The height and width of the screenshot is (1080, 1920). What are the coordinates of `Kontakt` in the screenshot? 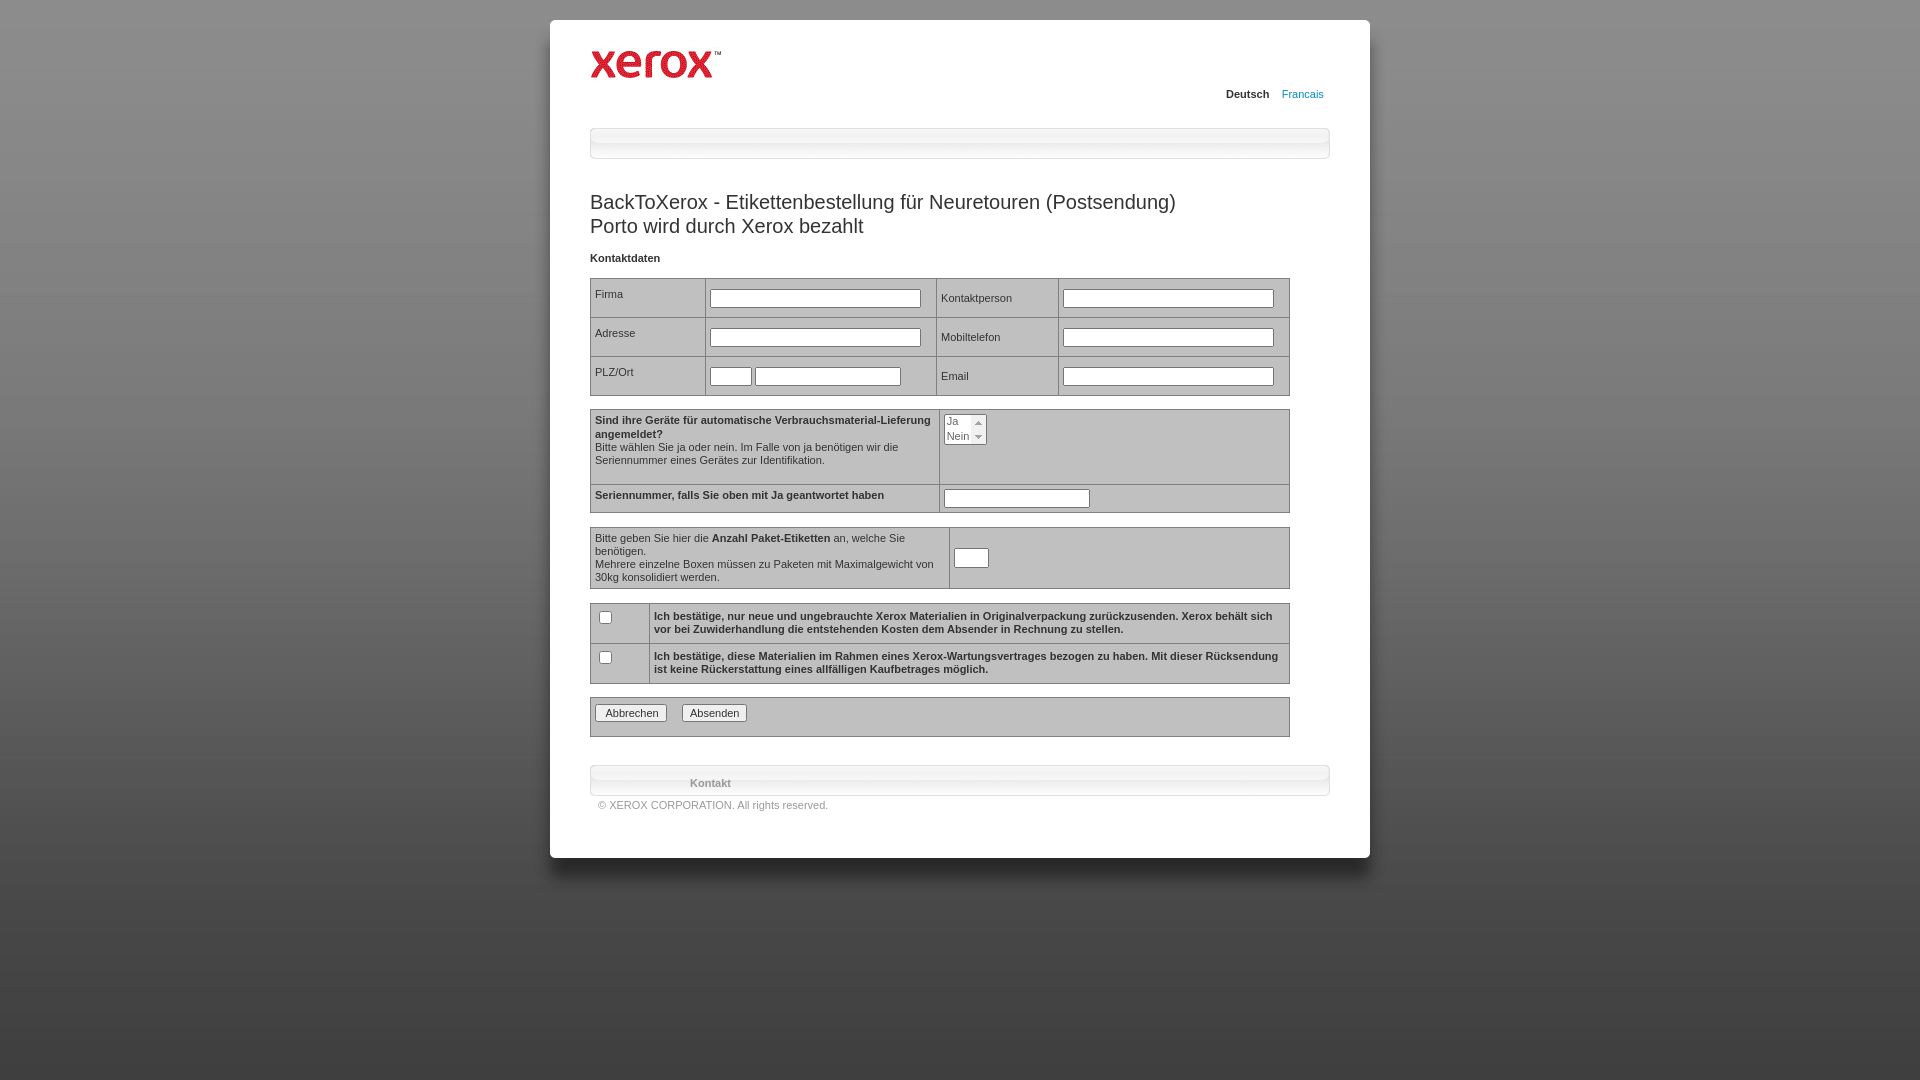 It's located at (710, 783).